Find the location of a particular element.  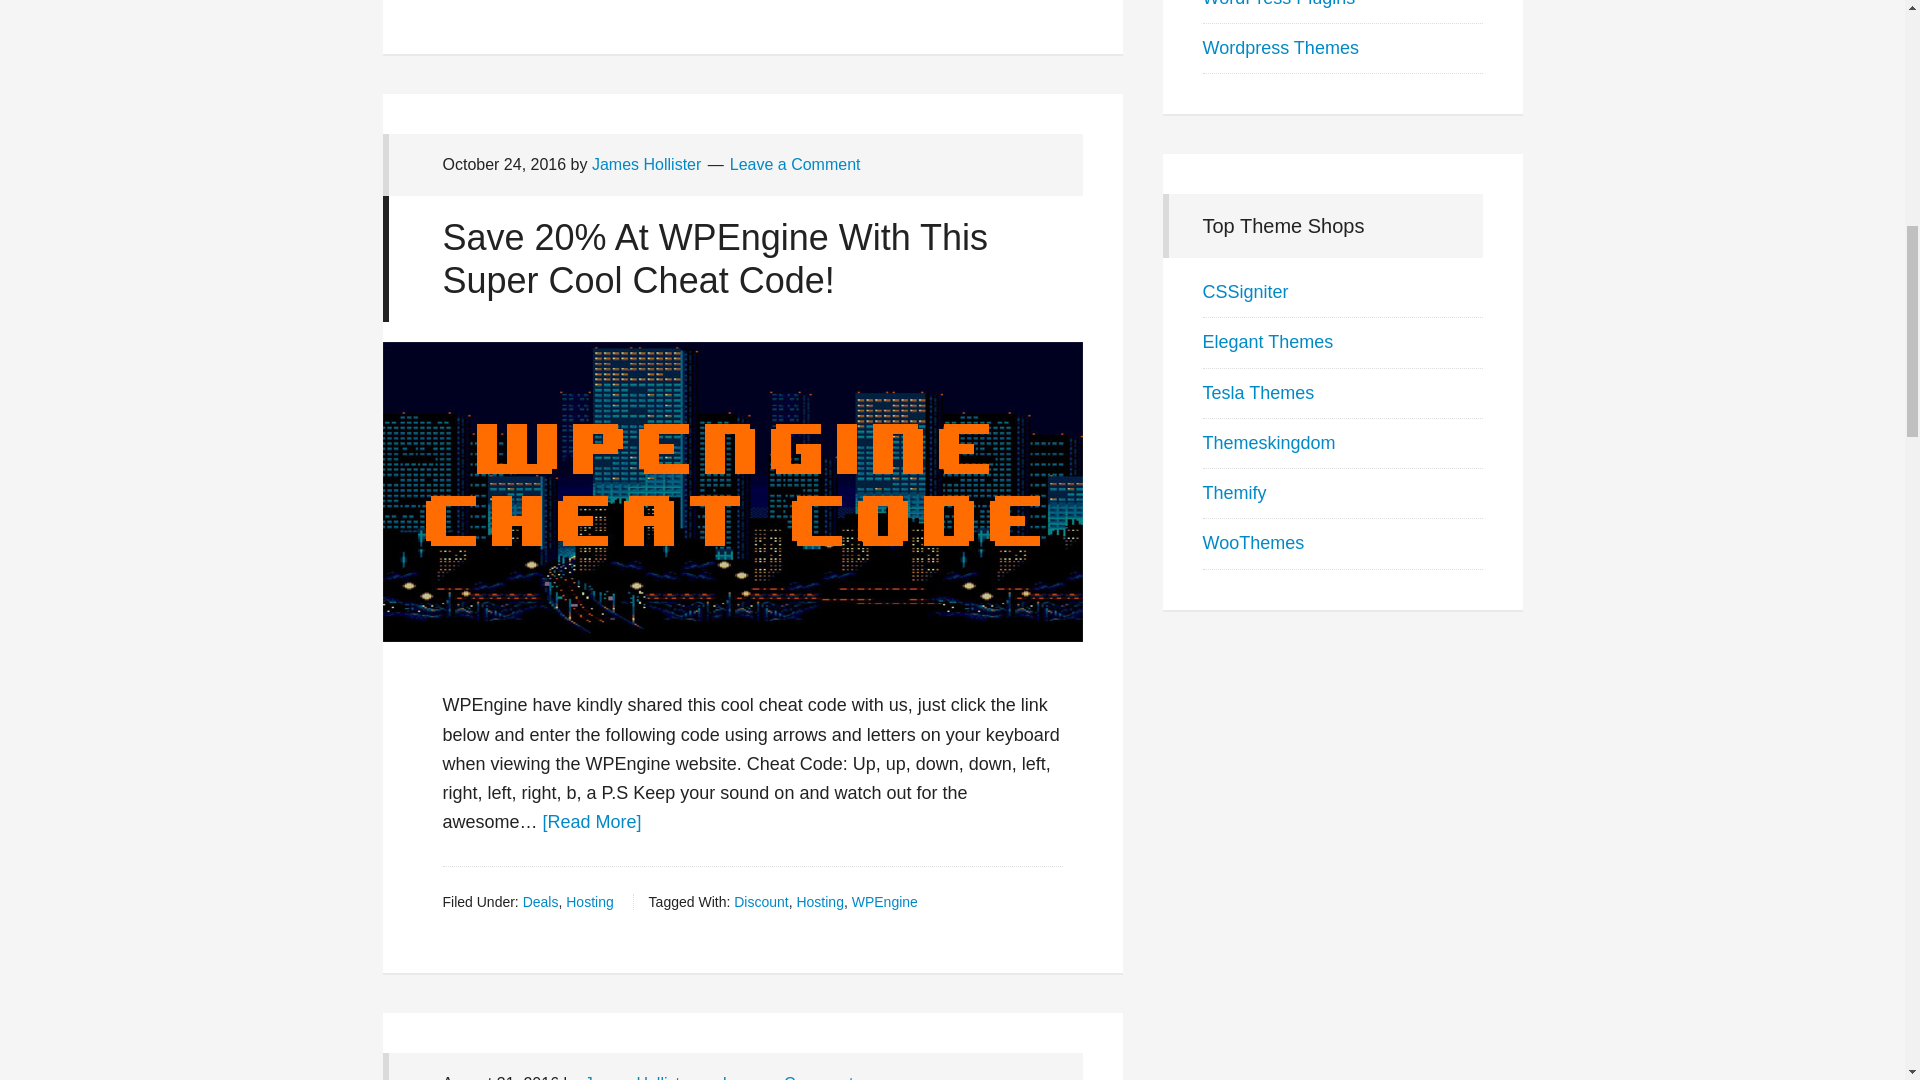

Leave a Comment is located at coordinates (794, 164).